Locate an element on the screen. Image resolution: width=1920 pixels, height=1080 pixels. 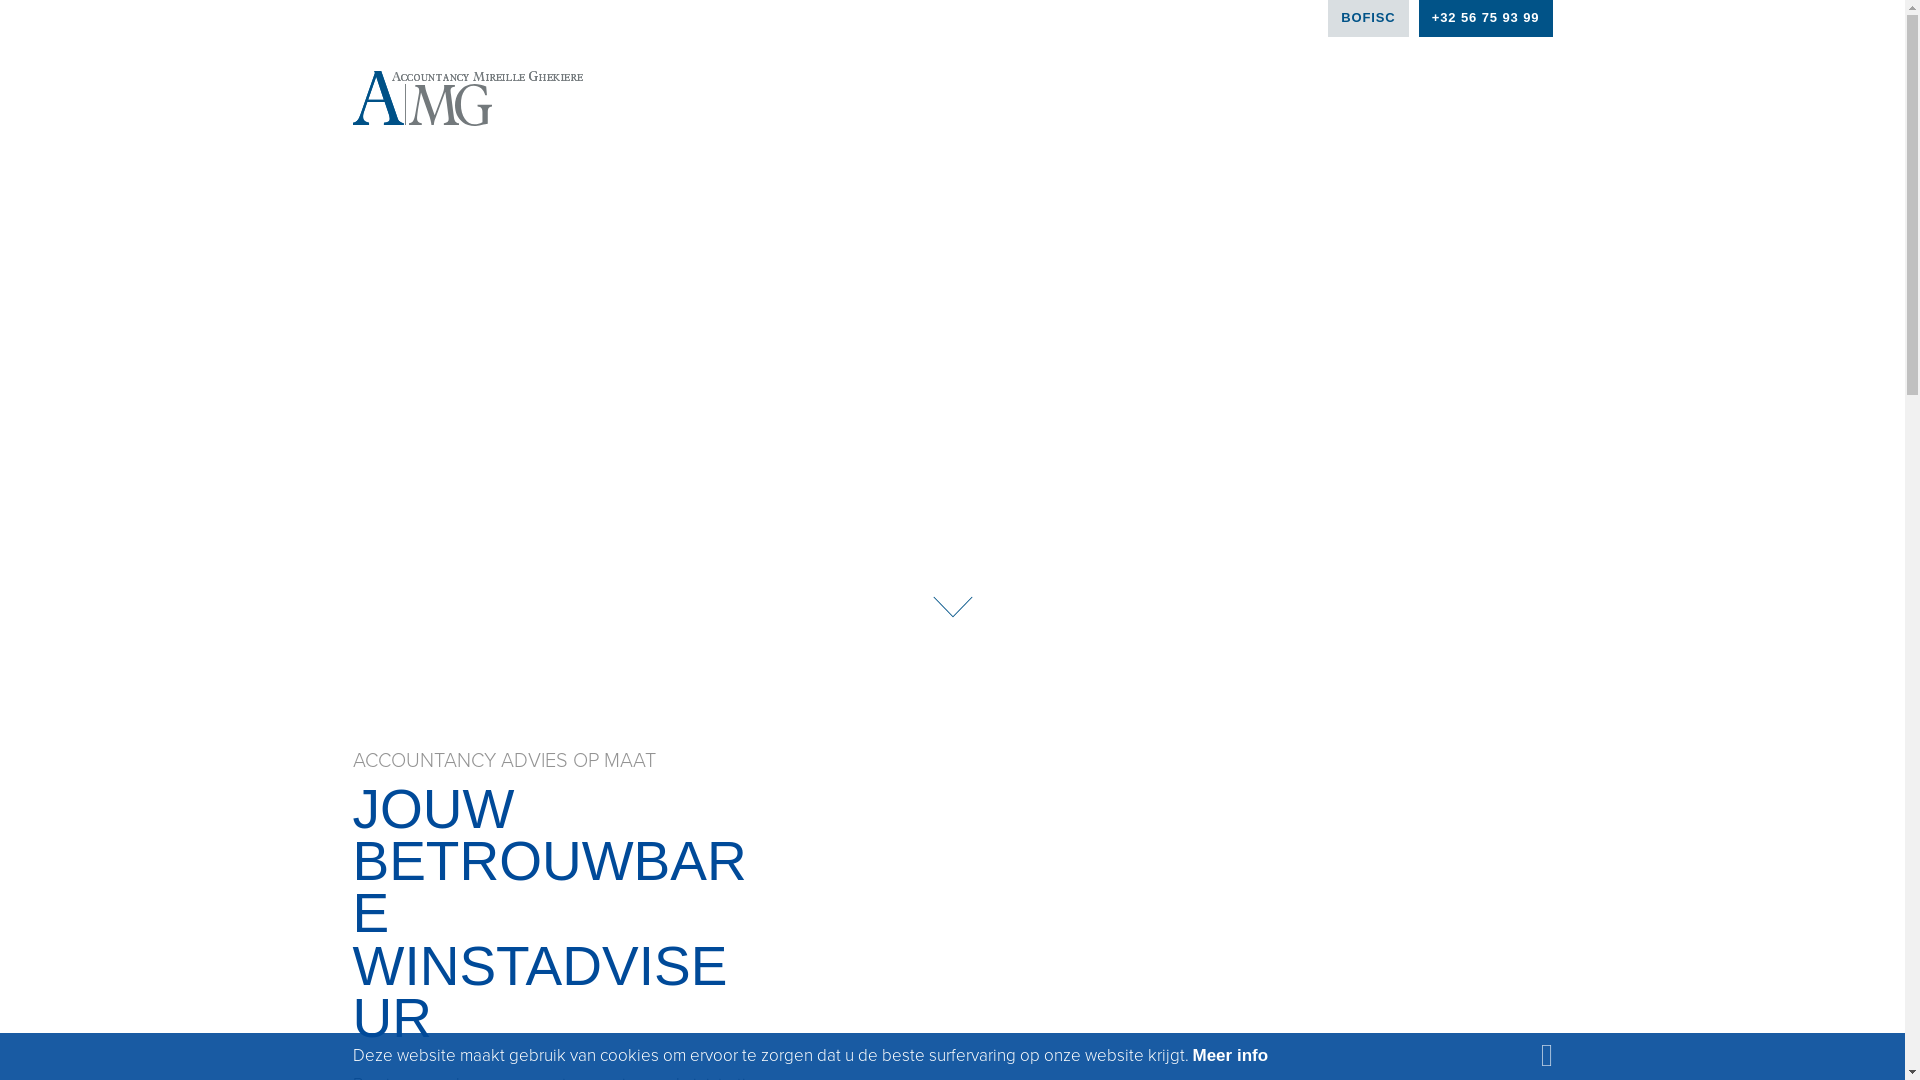
Meer info is located at coordinates (1230, 1056).